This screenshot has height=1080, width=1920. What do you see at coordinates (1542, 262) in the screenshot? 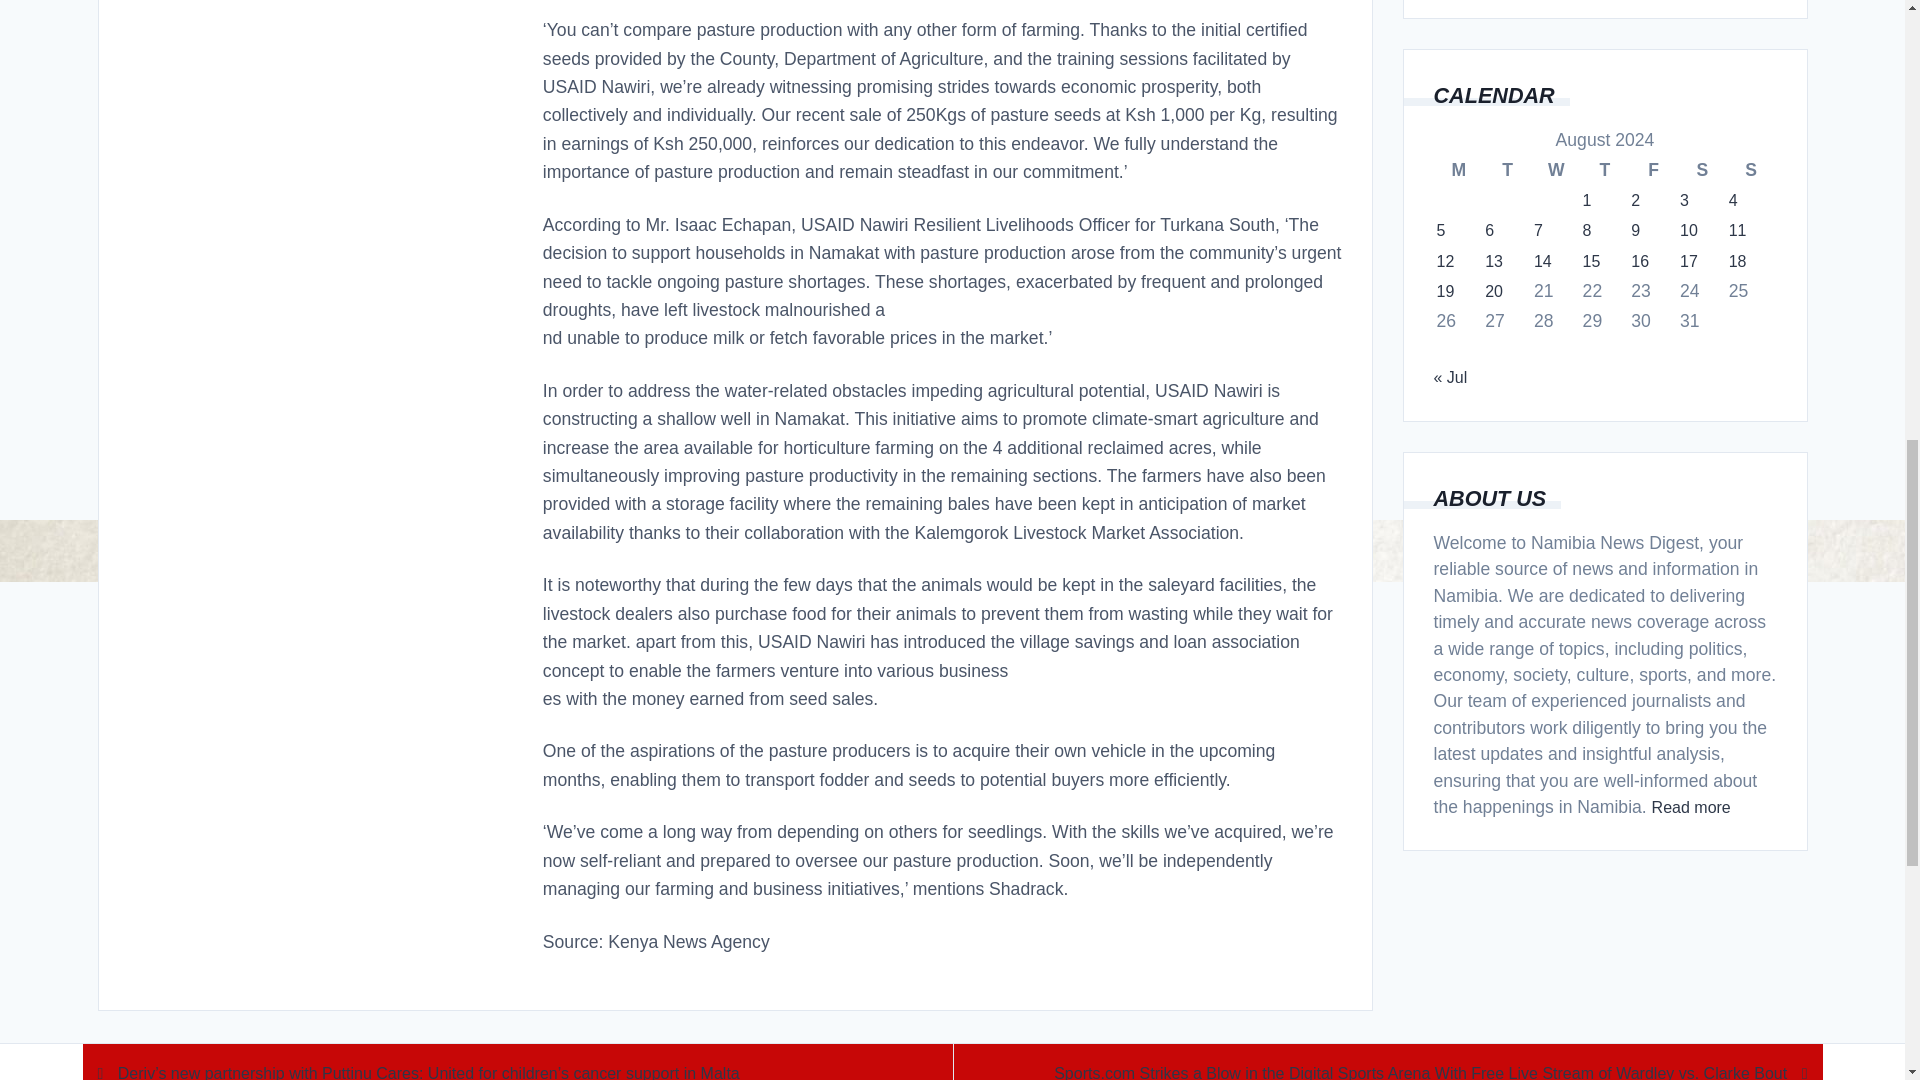
I see `14` at bounding box center [1542, 262].